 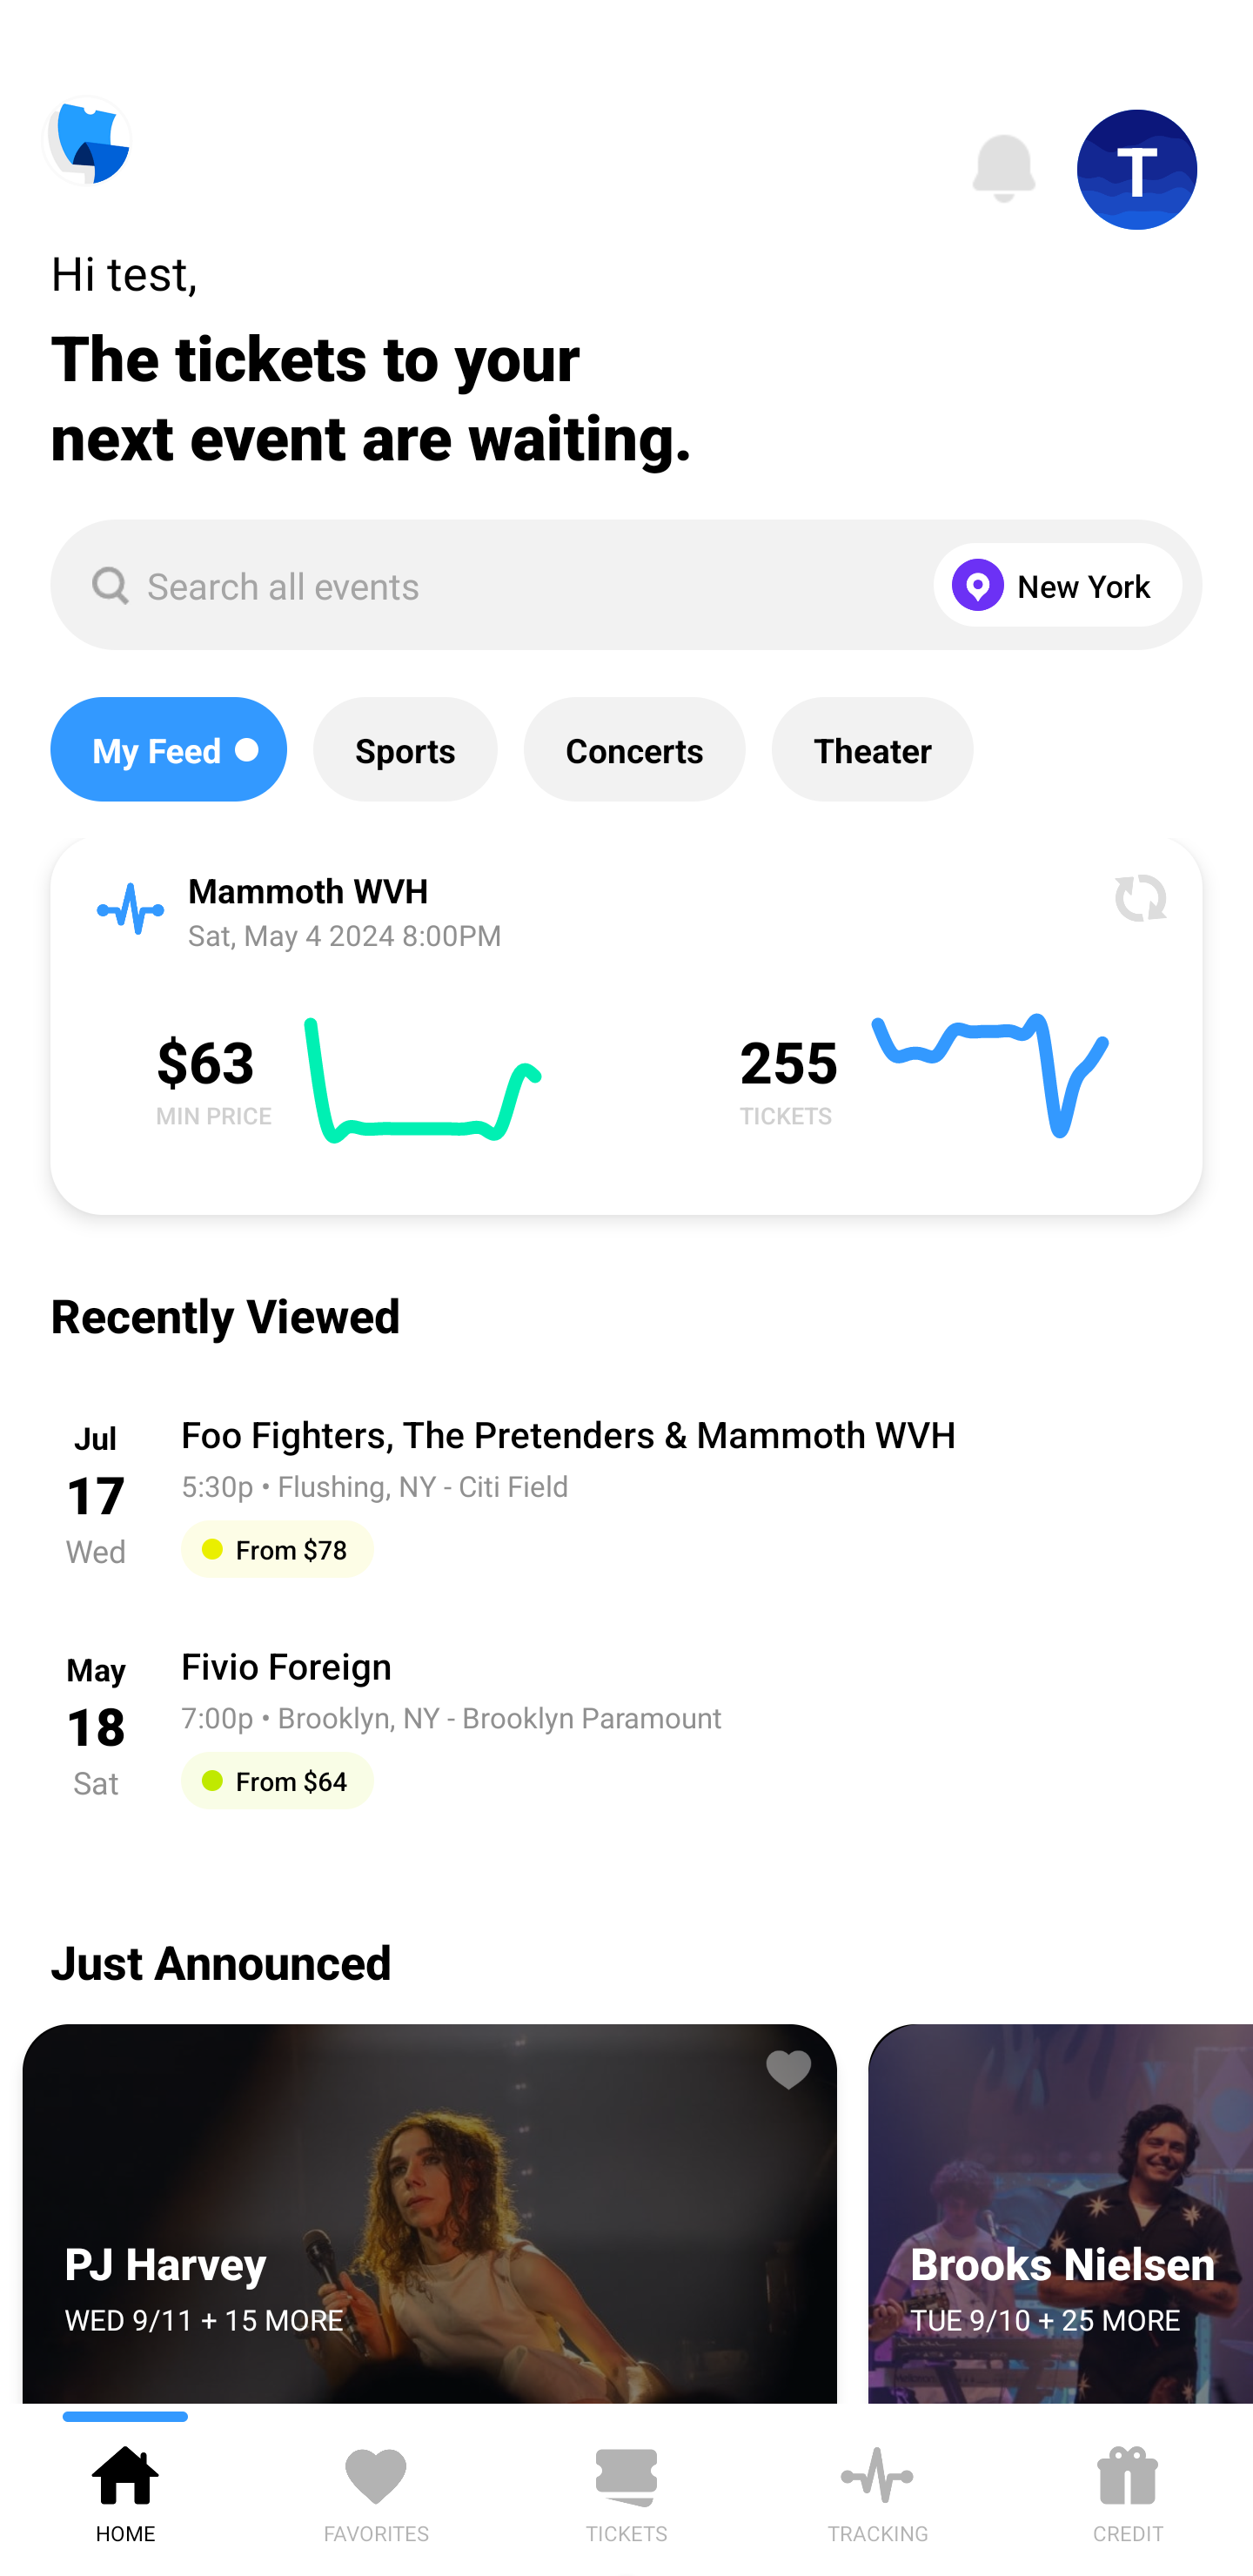 What do you see at coordinates (376, 2489) in the screenshot?
I see `FAVORITES` at bounding box center [376, 2489].